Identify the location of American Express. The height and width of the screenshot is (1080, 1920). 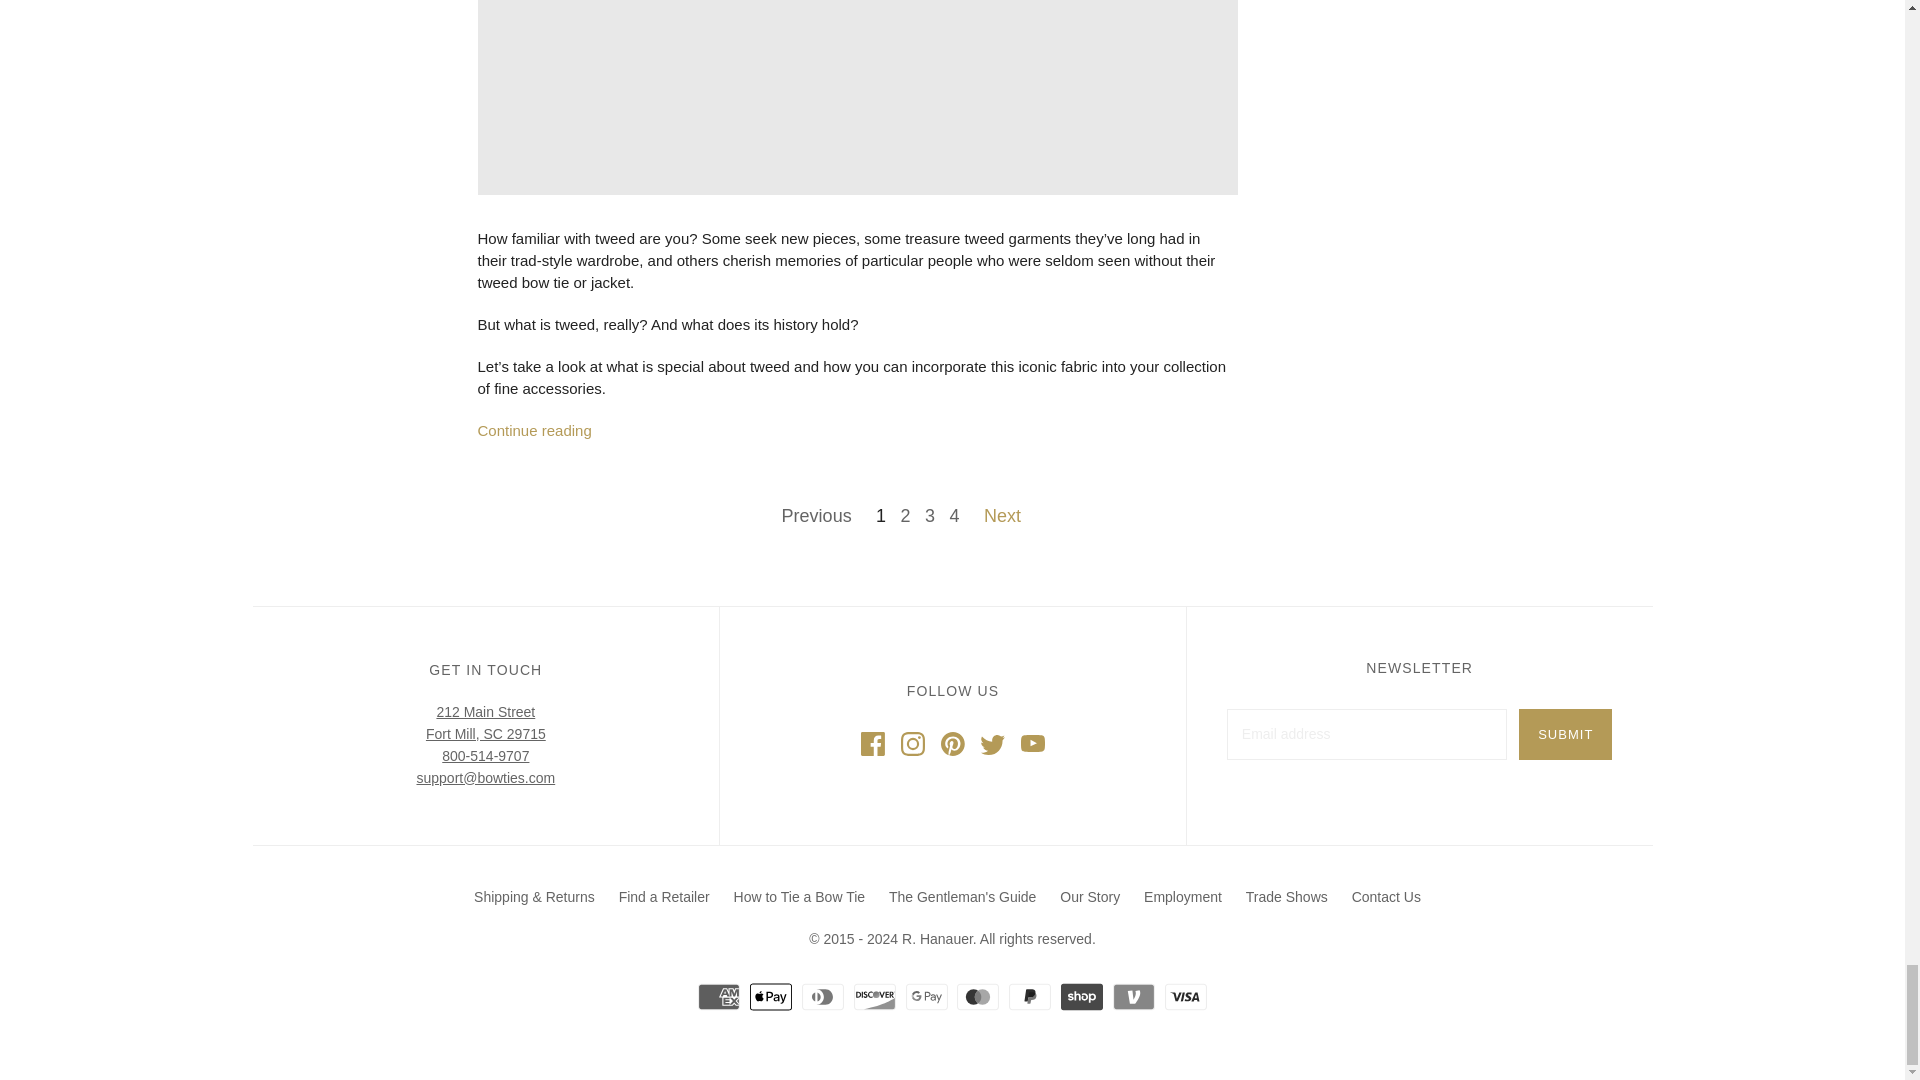
(718, 996).